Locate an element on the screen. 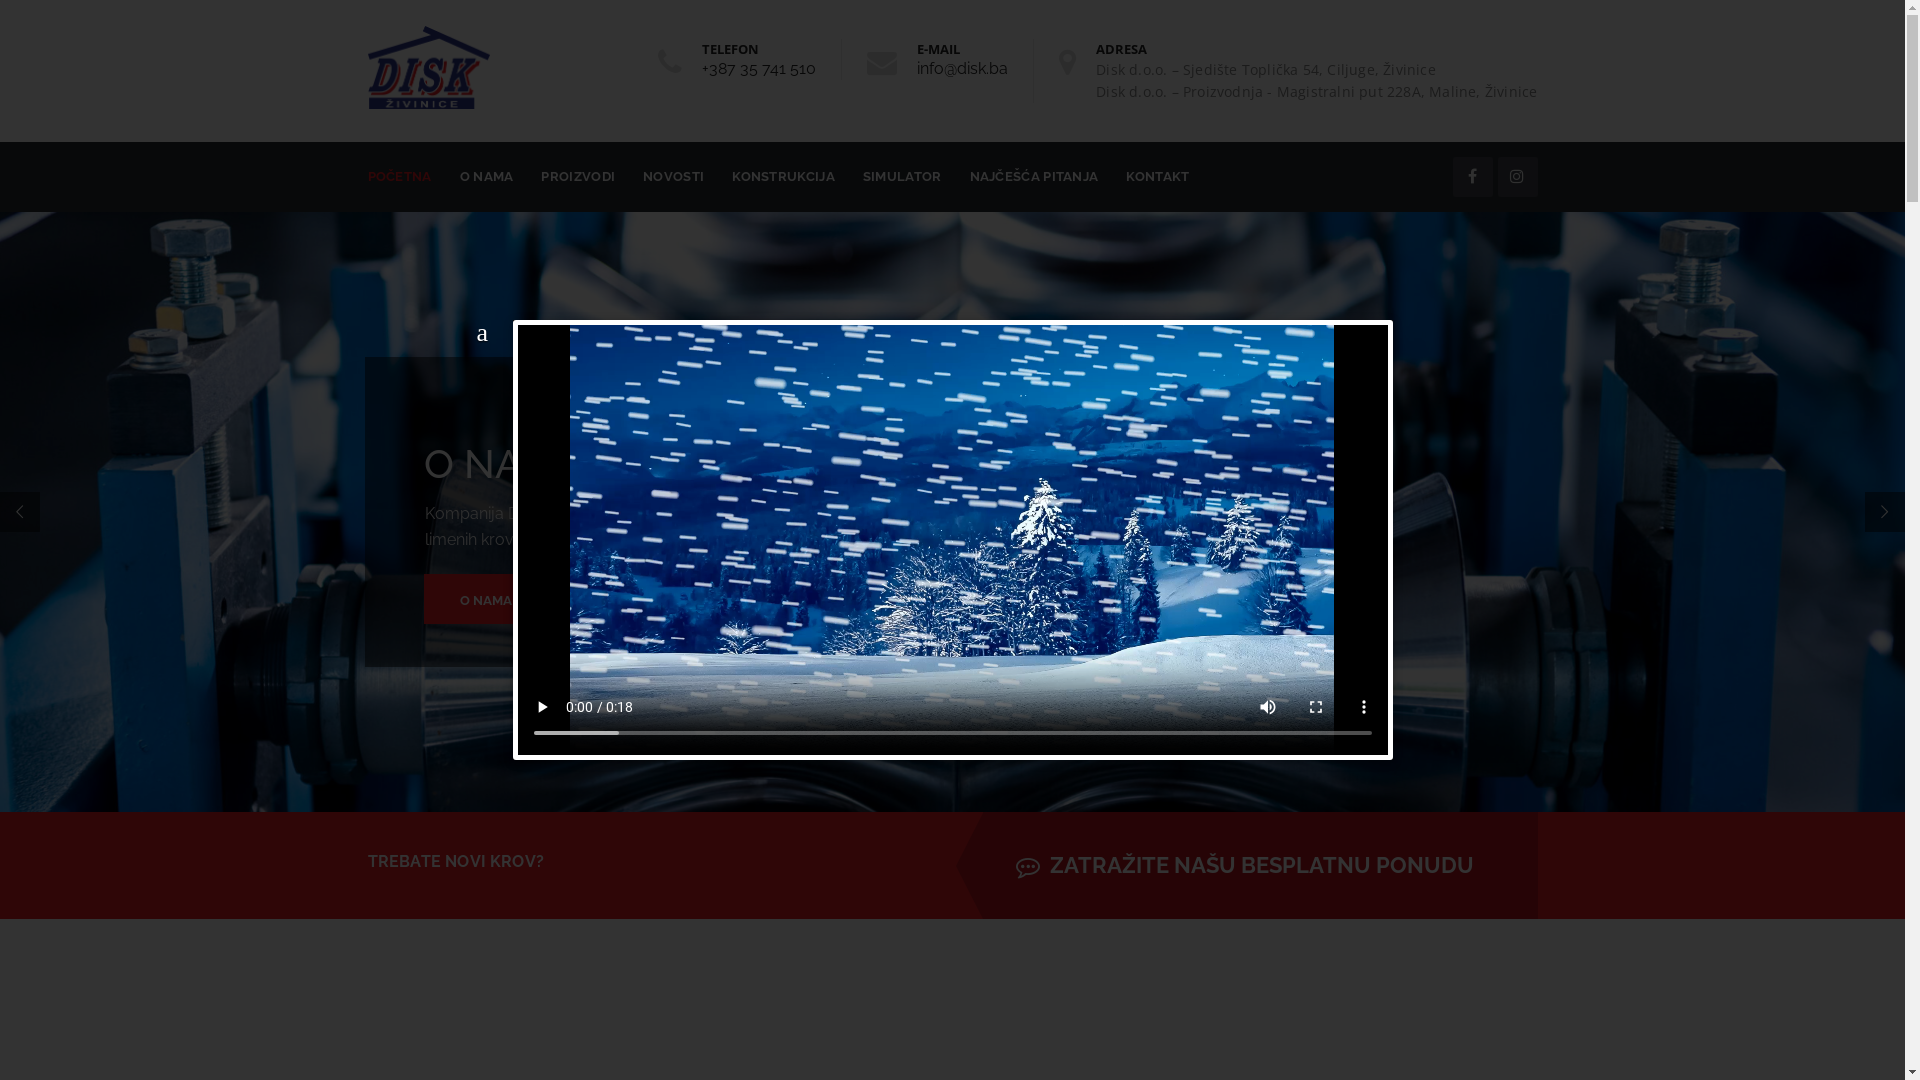  SIMULATOR is located at coordinates (902, 177).